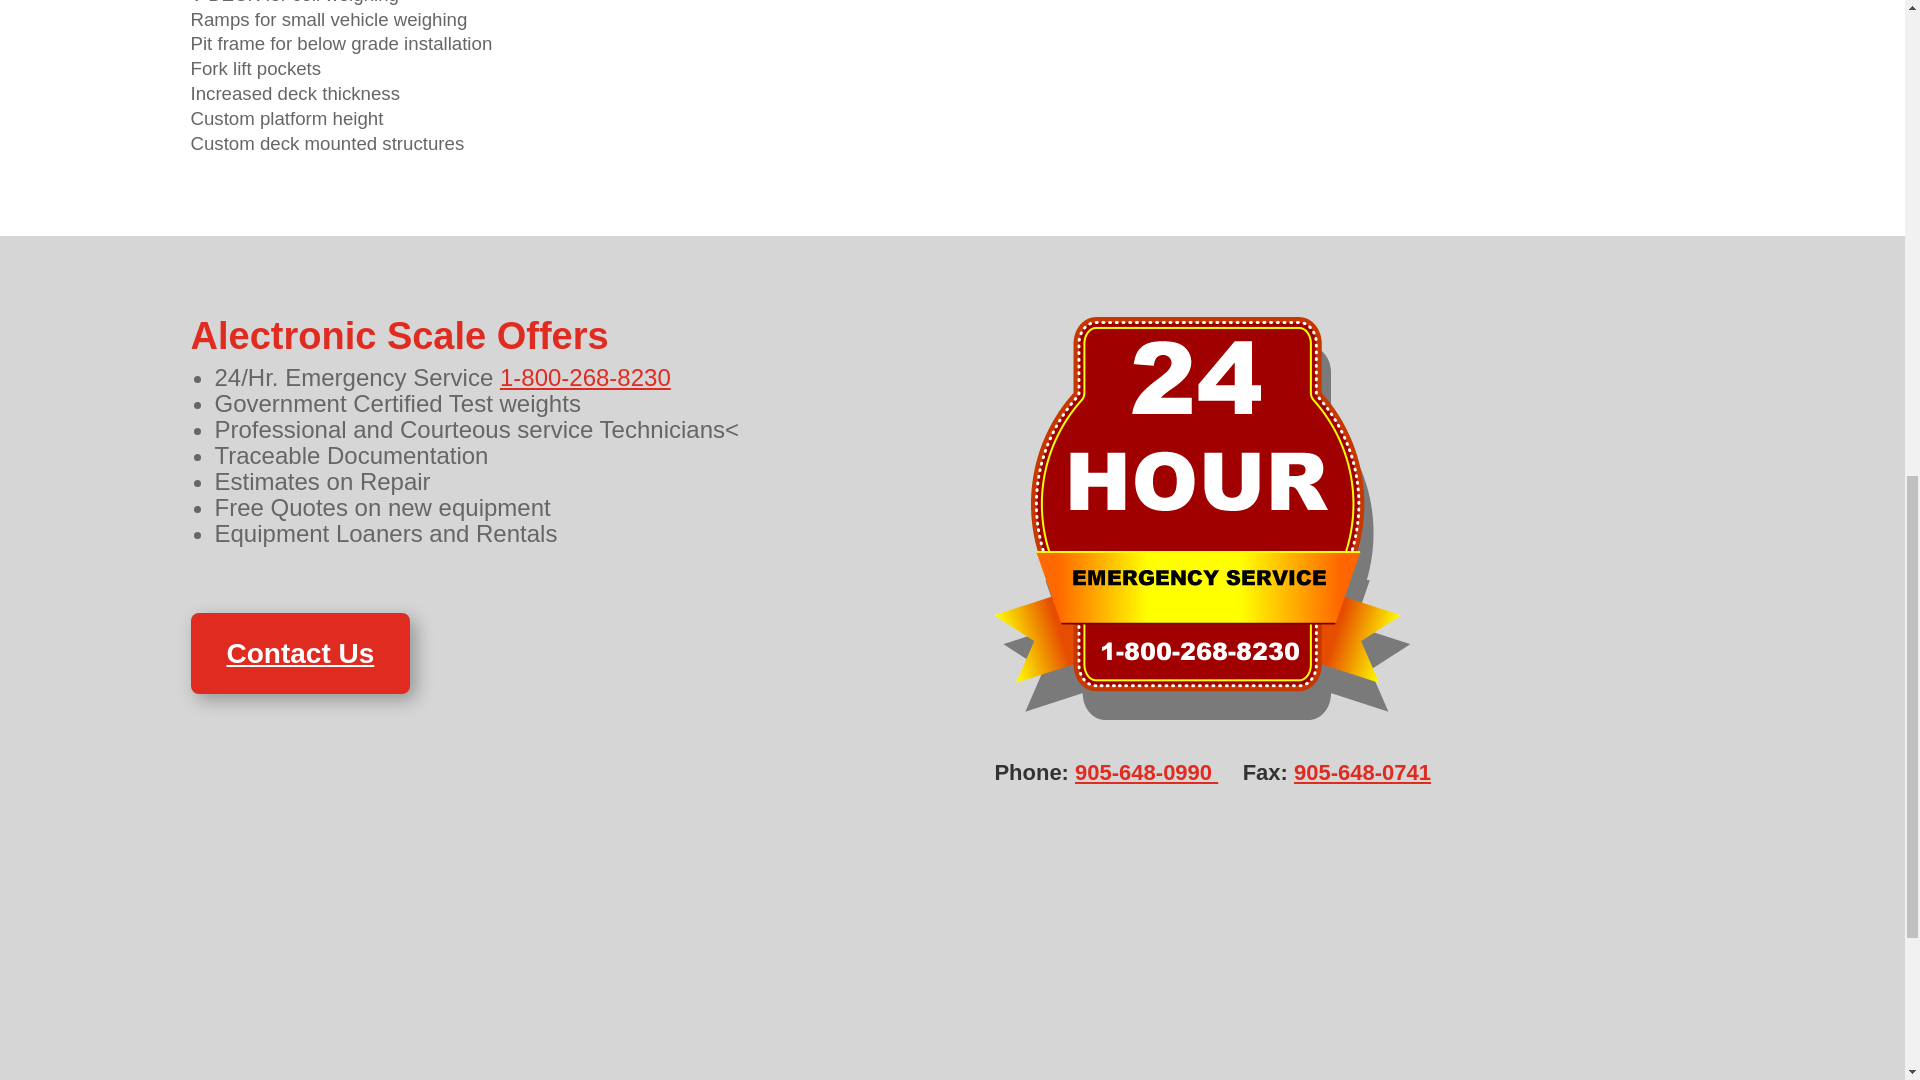  Describe the element at coordinates (1202, 518) in the screenshot. I see `24Hour.WhiteText.fw` at that location.